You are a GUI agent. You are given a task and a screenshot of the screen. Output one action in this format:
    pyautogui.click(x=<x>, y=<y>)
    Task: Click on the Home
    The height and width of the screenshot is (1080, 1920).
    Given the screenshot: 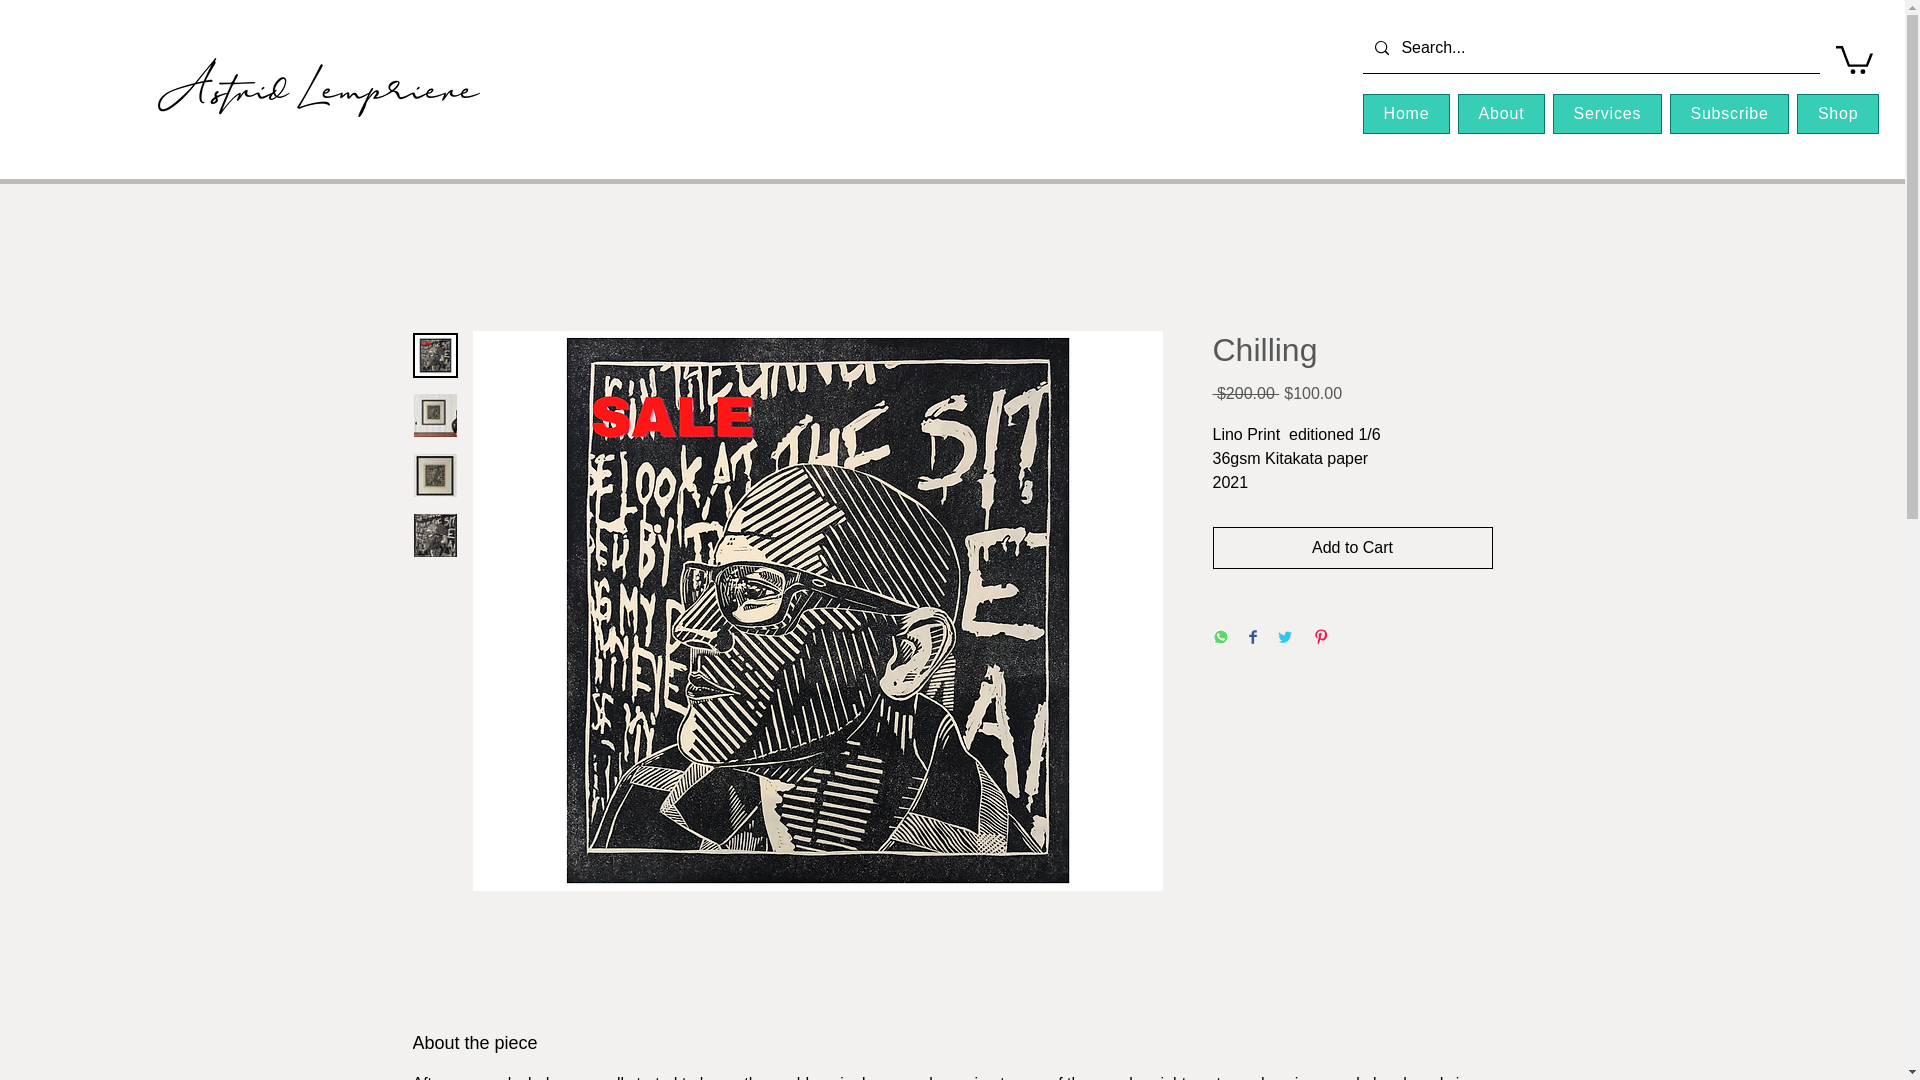 What is the action you would take?
    pyautogui.click(x=1406, y=113)
    